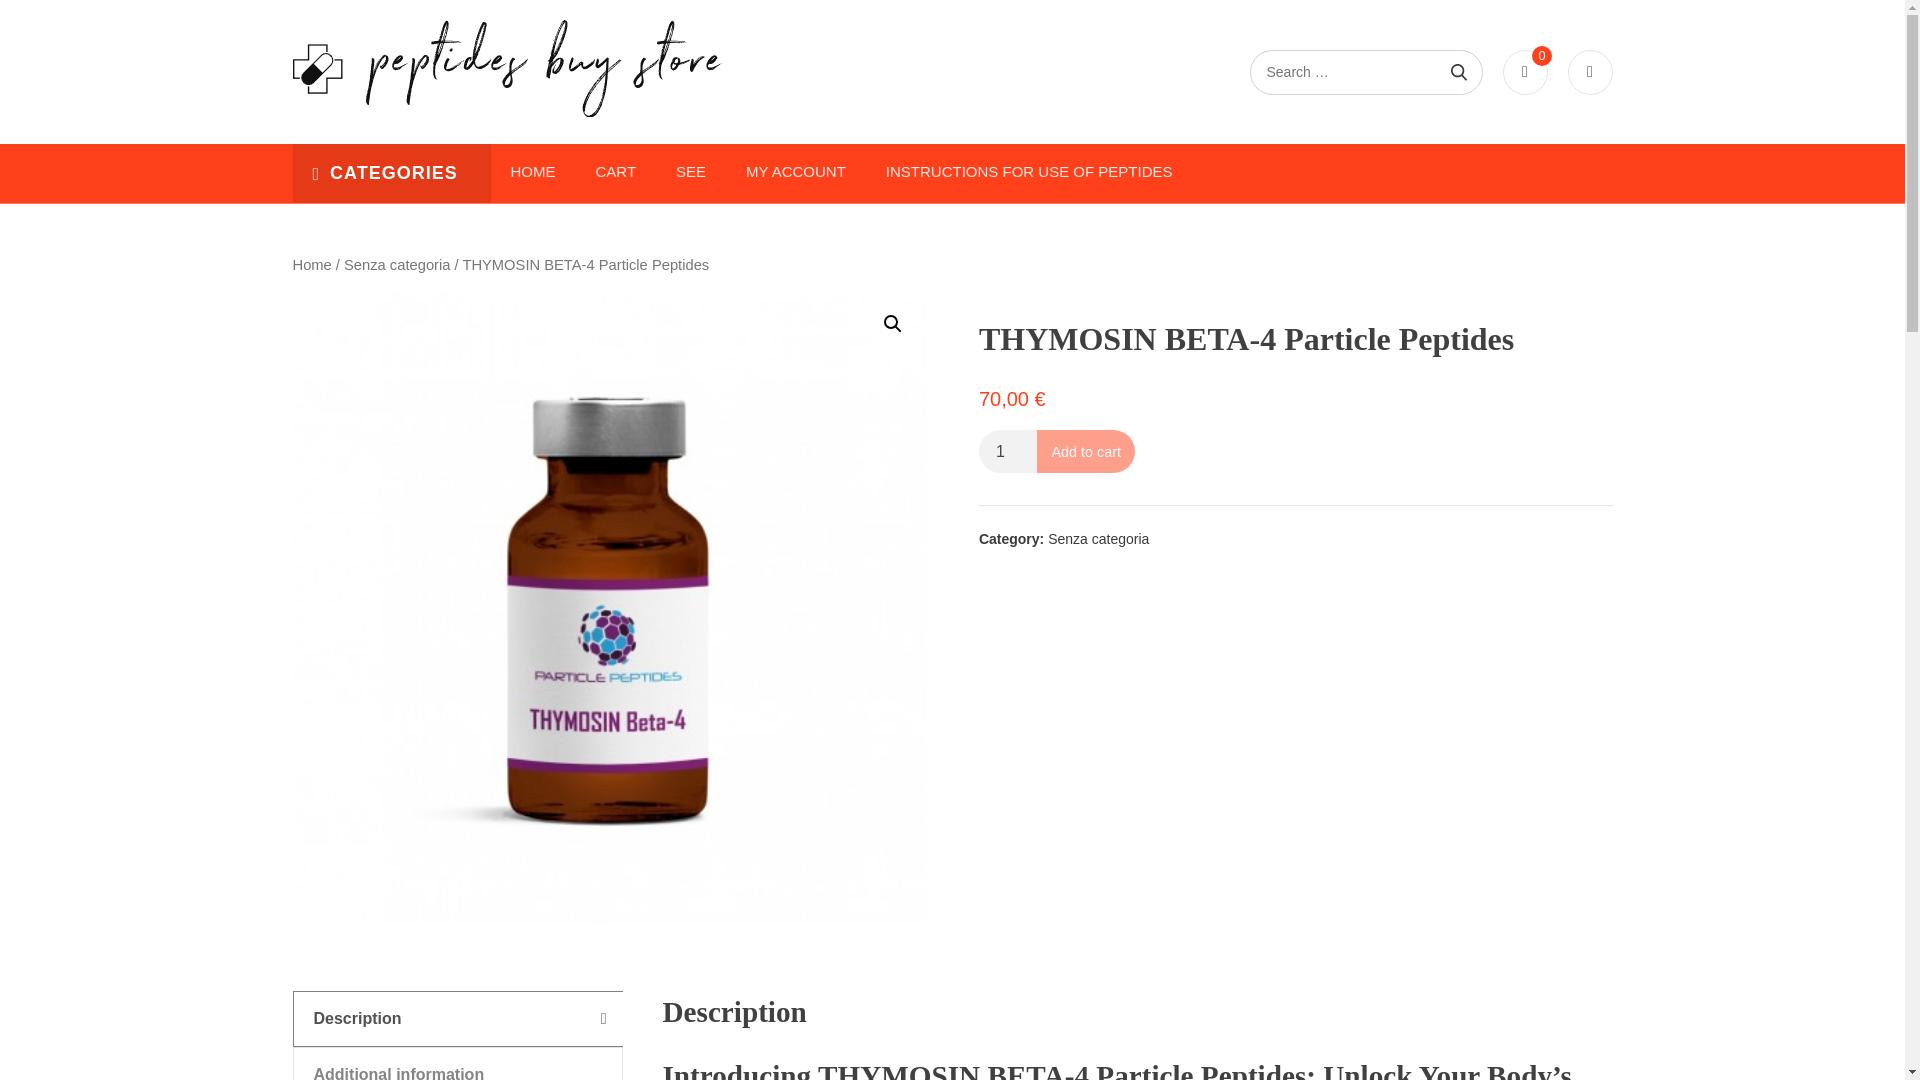  What do you see at coordinates (310, 265) in the screenshot?
I see `Home` at bounding box center [310, 265].